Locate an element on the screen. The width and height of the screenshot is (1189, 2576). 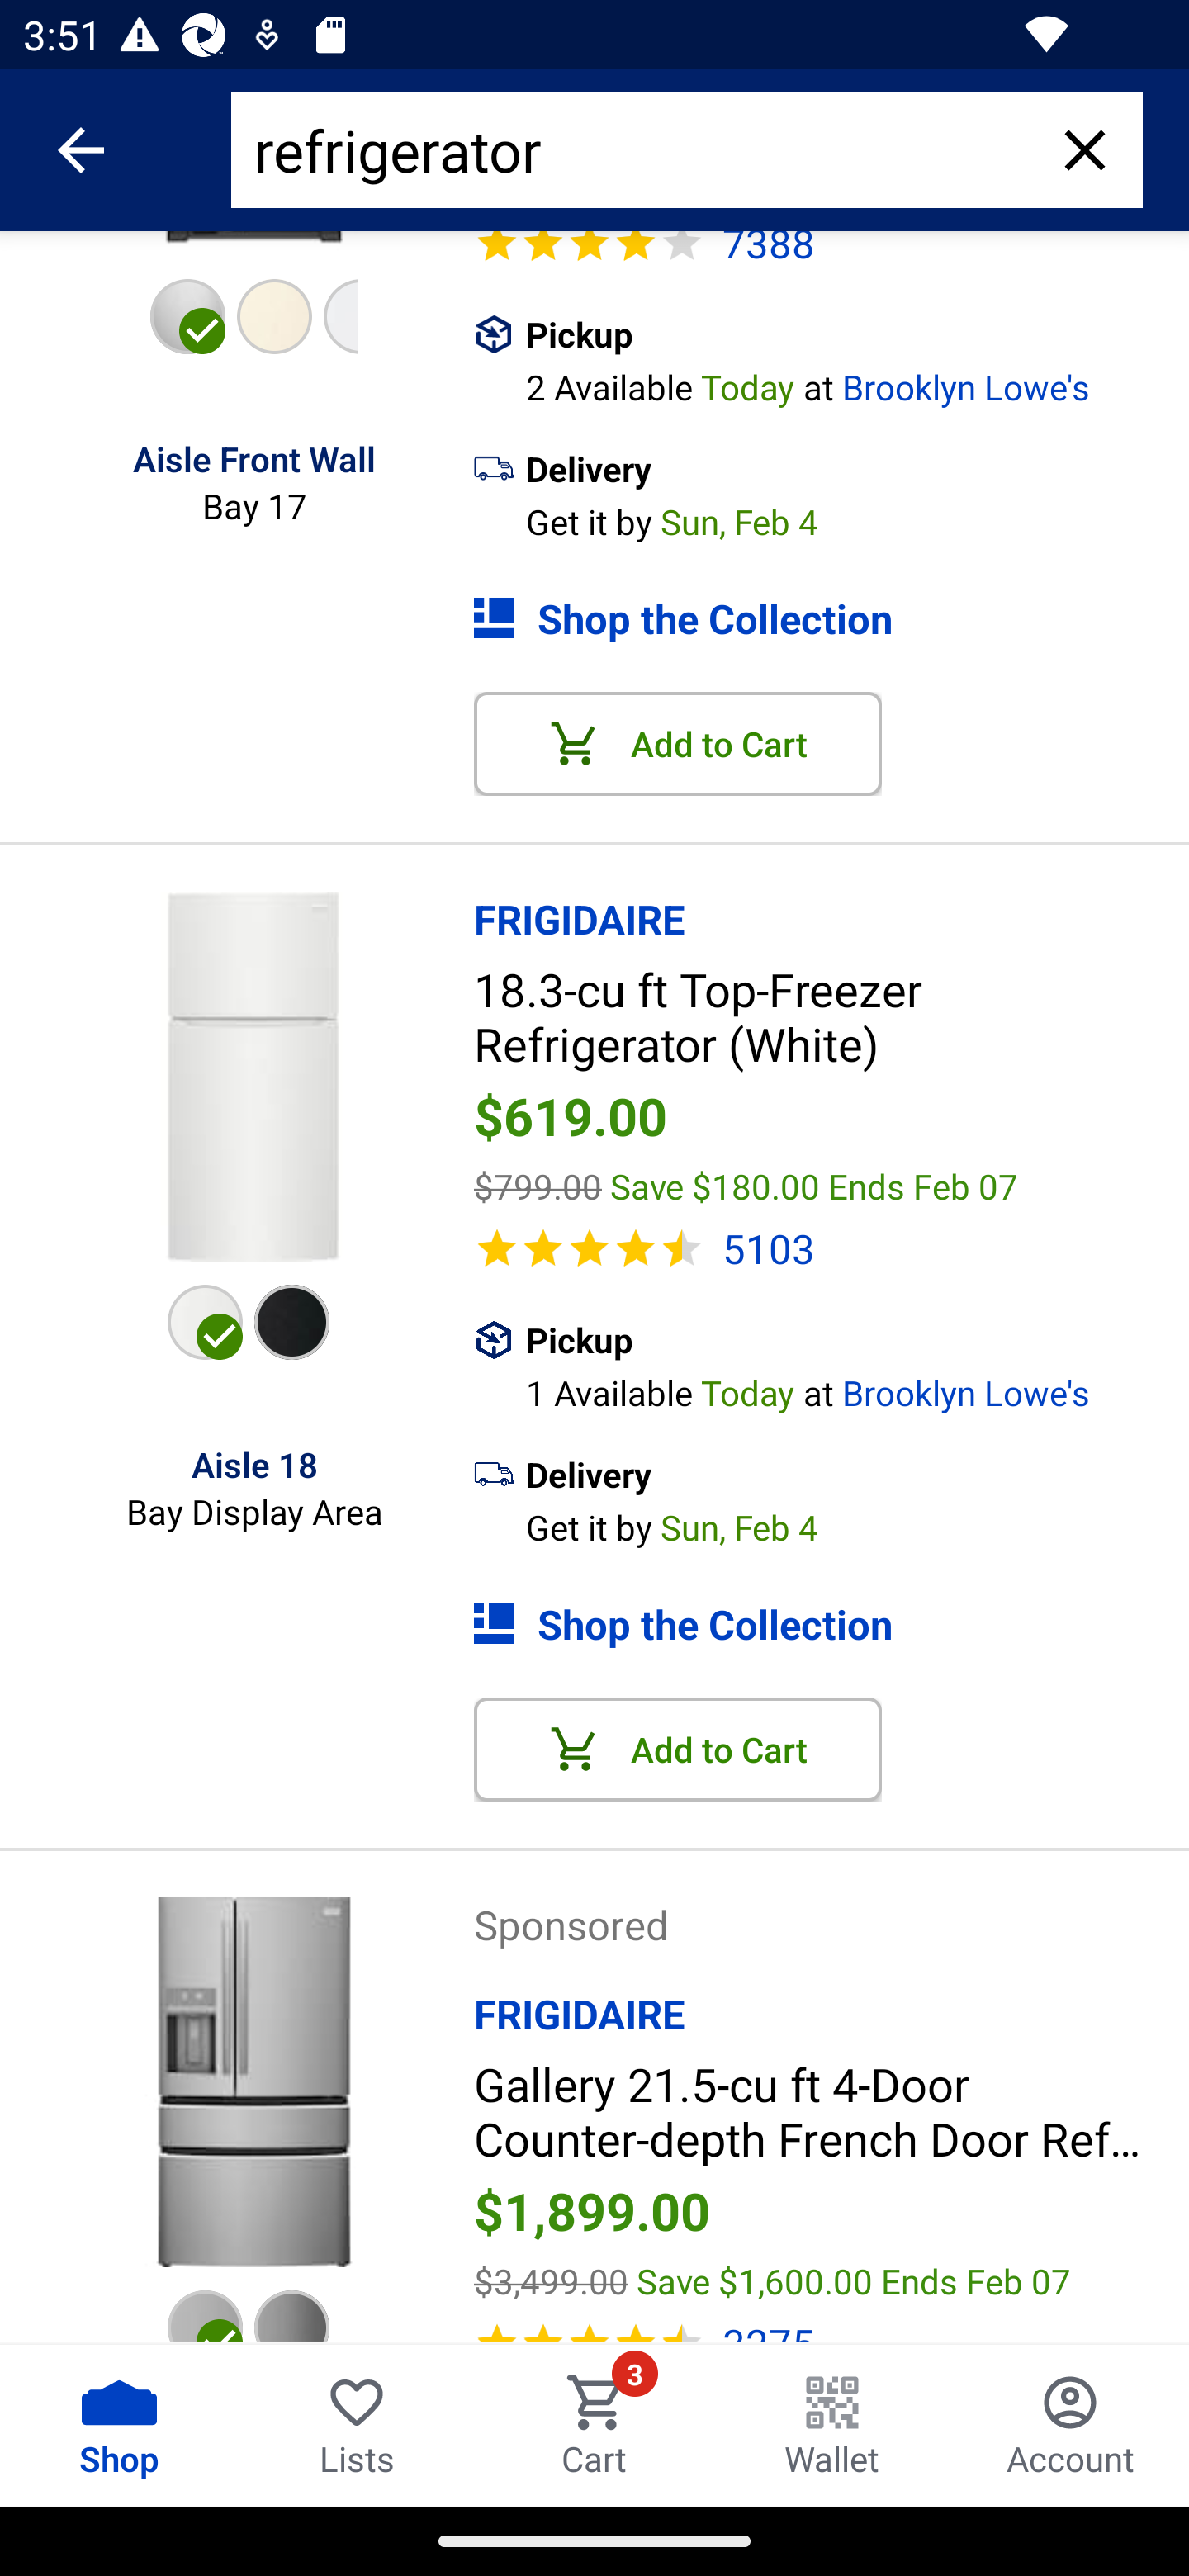
refrigerator is located at coordinates (640, 150).